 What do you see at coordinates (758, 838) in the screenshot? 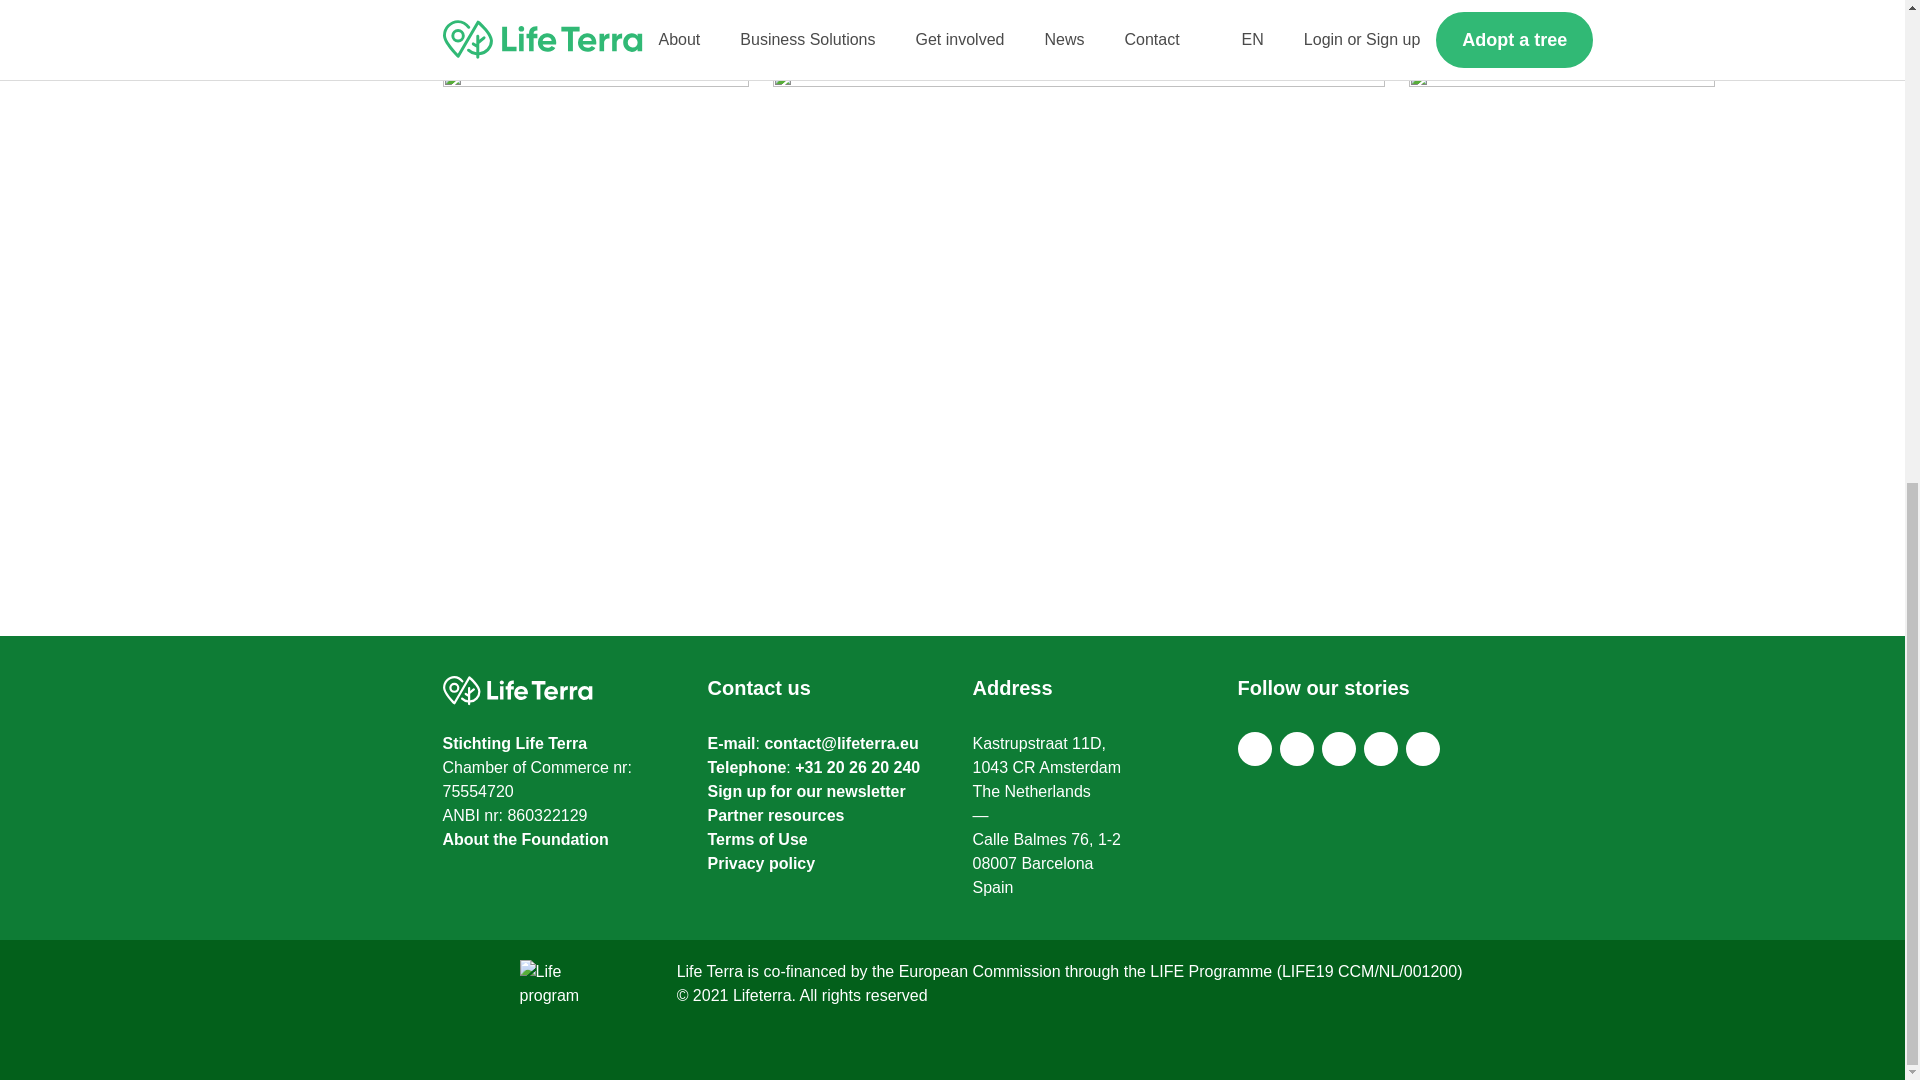
I see `Terms of Use` at bounding box center [758, 838].